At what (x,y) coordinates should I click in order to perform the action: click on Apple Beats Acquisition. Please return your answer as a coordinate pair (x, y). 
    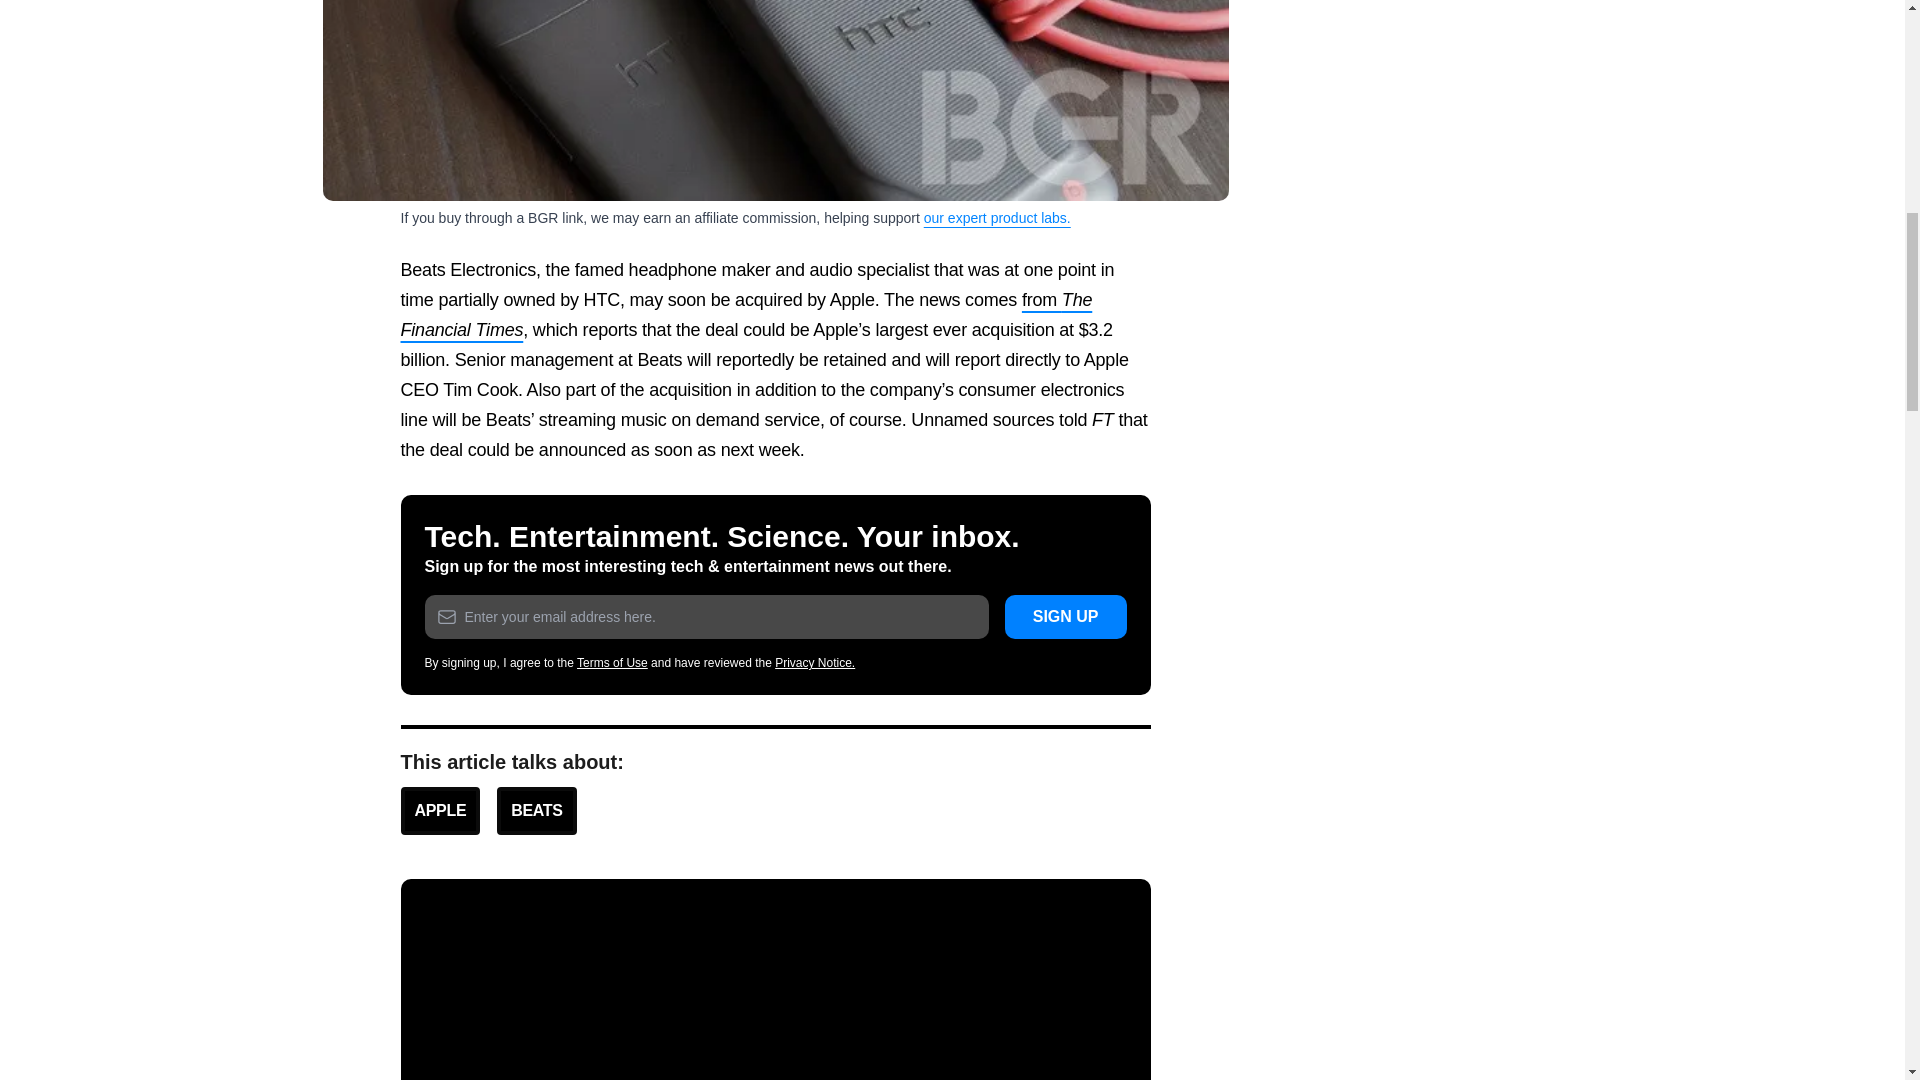
    Looking at the image, I should click on (775, 100).